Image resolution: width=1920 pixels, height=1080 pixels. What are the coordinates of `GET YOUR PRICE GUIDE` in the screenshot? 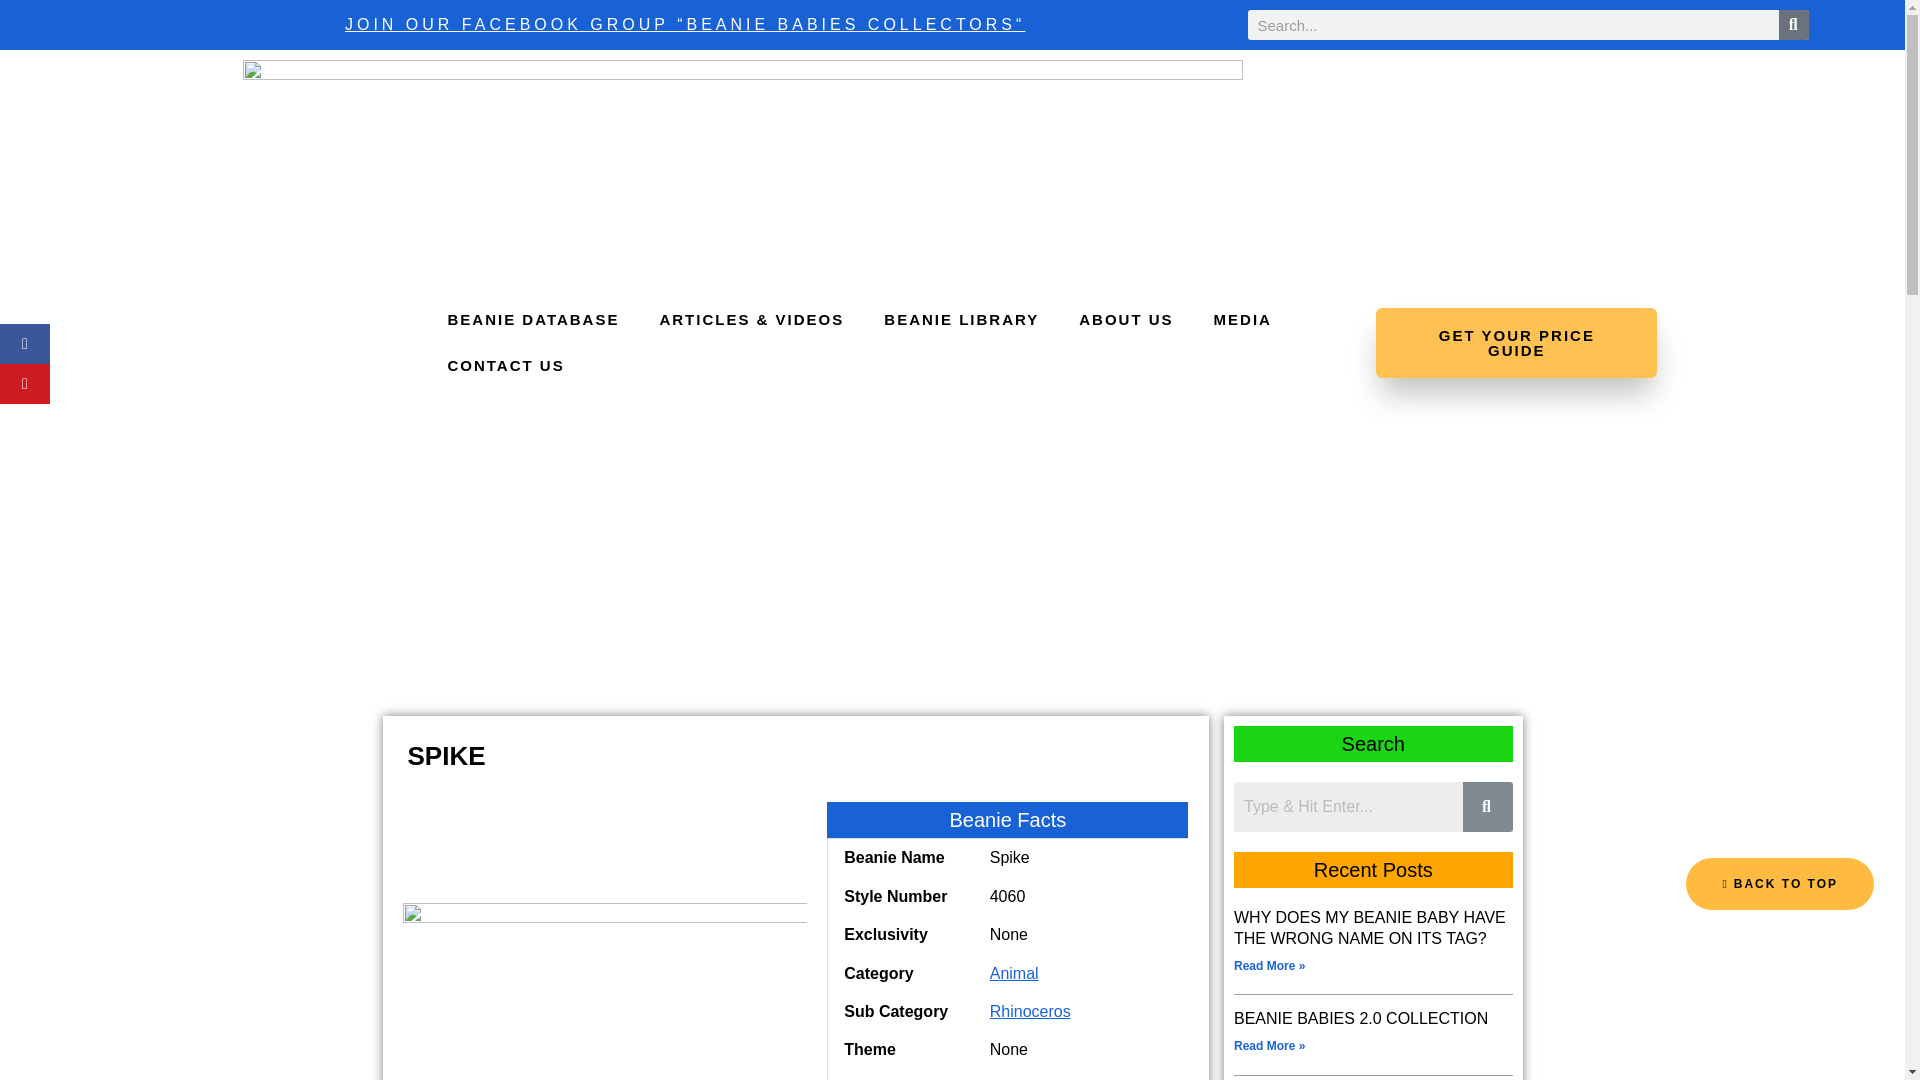 It's located at (1516, 342).